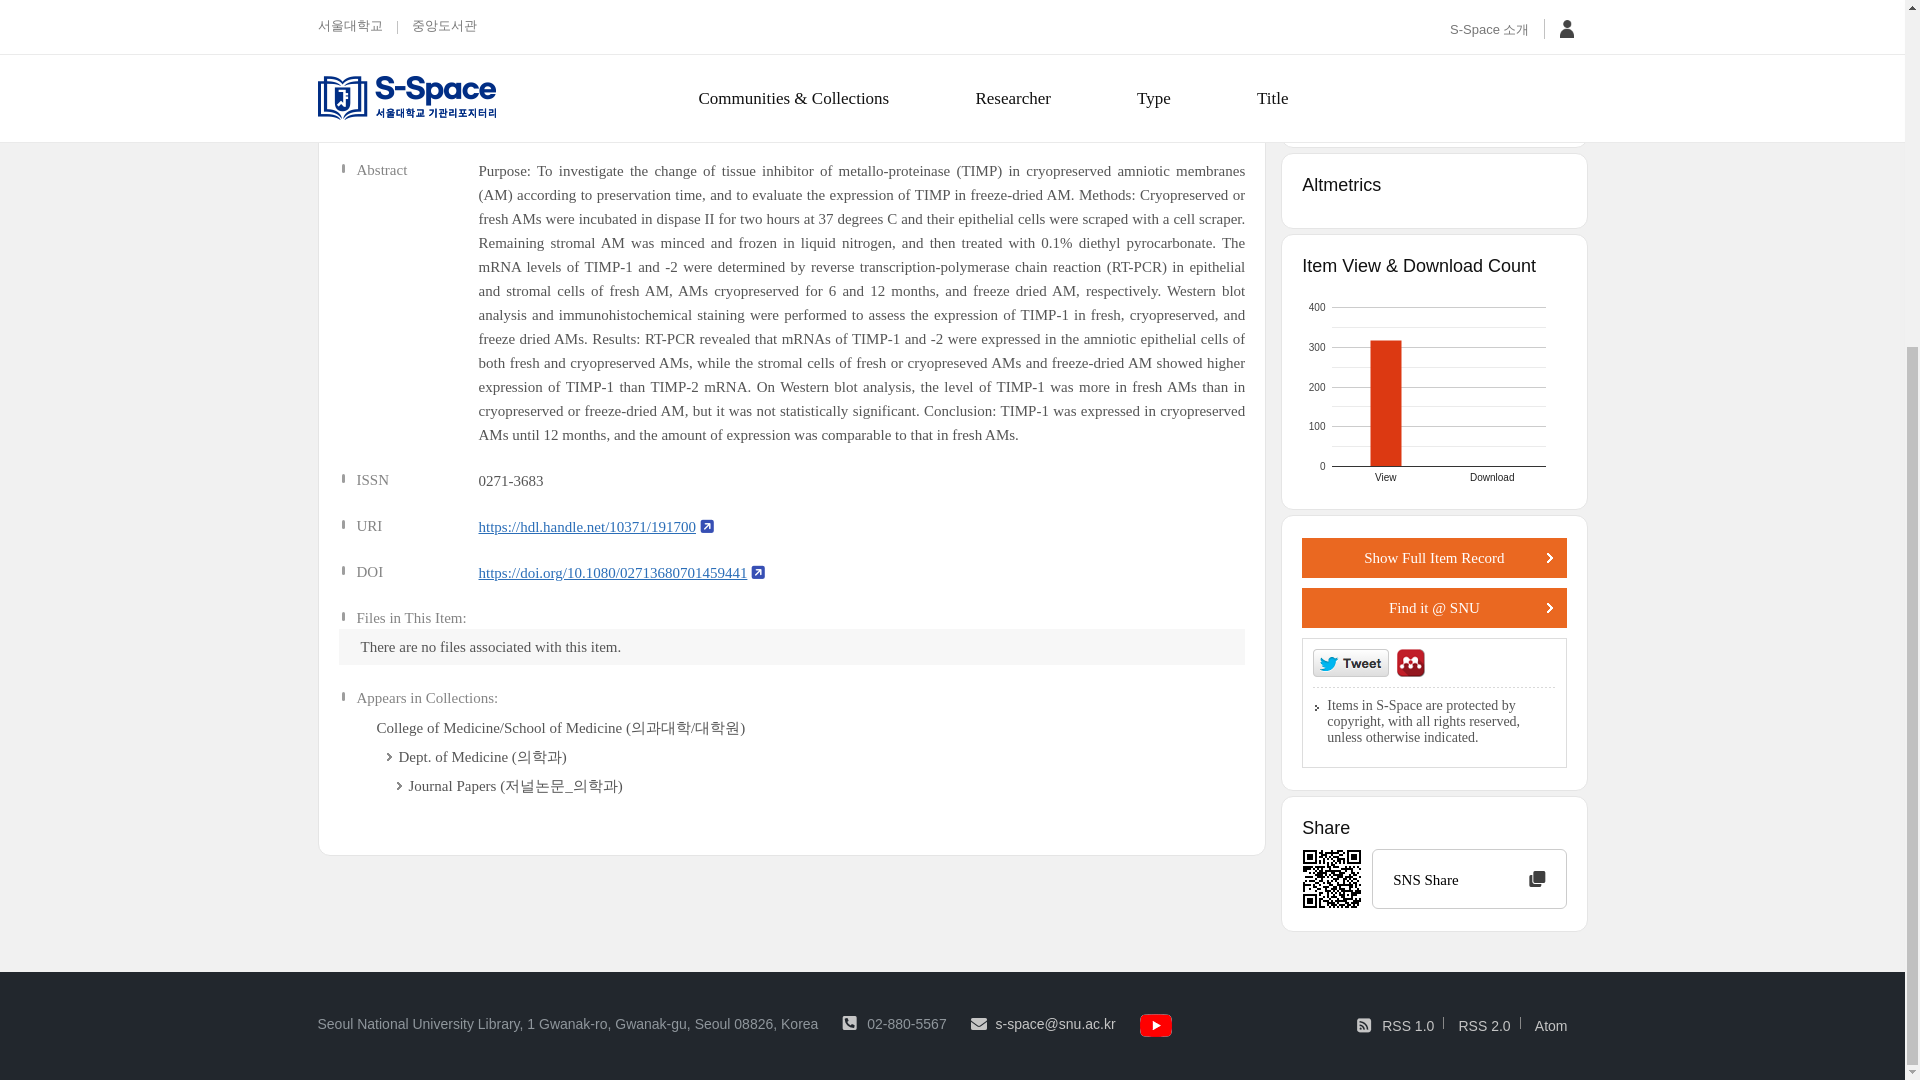 The width and height of the screenshot is (1920, 1080). What do you see at coordinates (1556, 1026) in the screenshot?
I see `Atom` at bounding box center [1556, 1026].